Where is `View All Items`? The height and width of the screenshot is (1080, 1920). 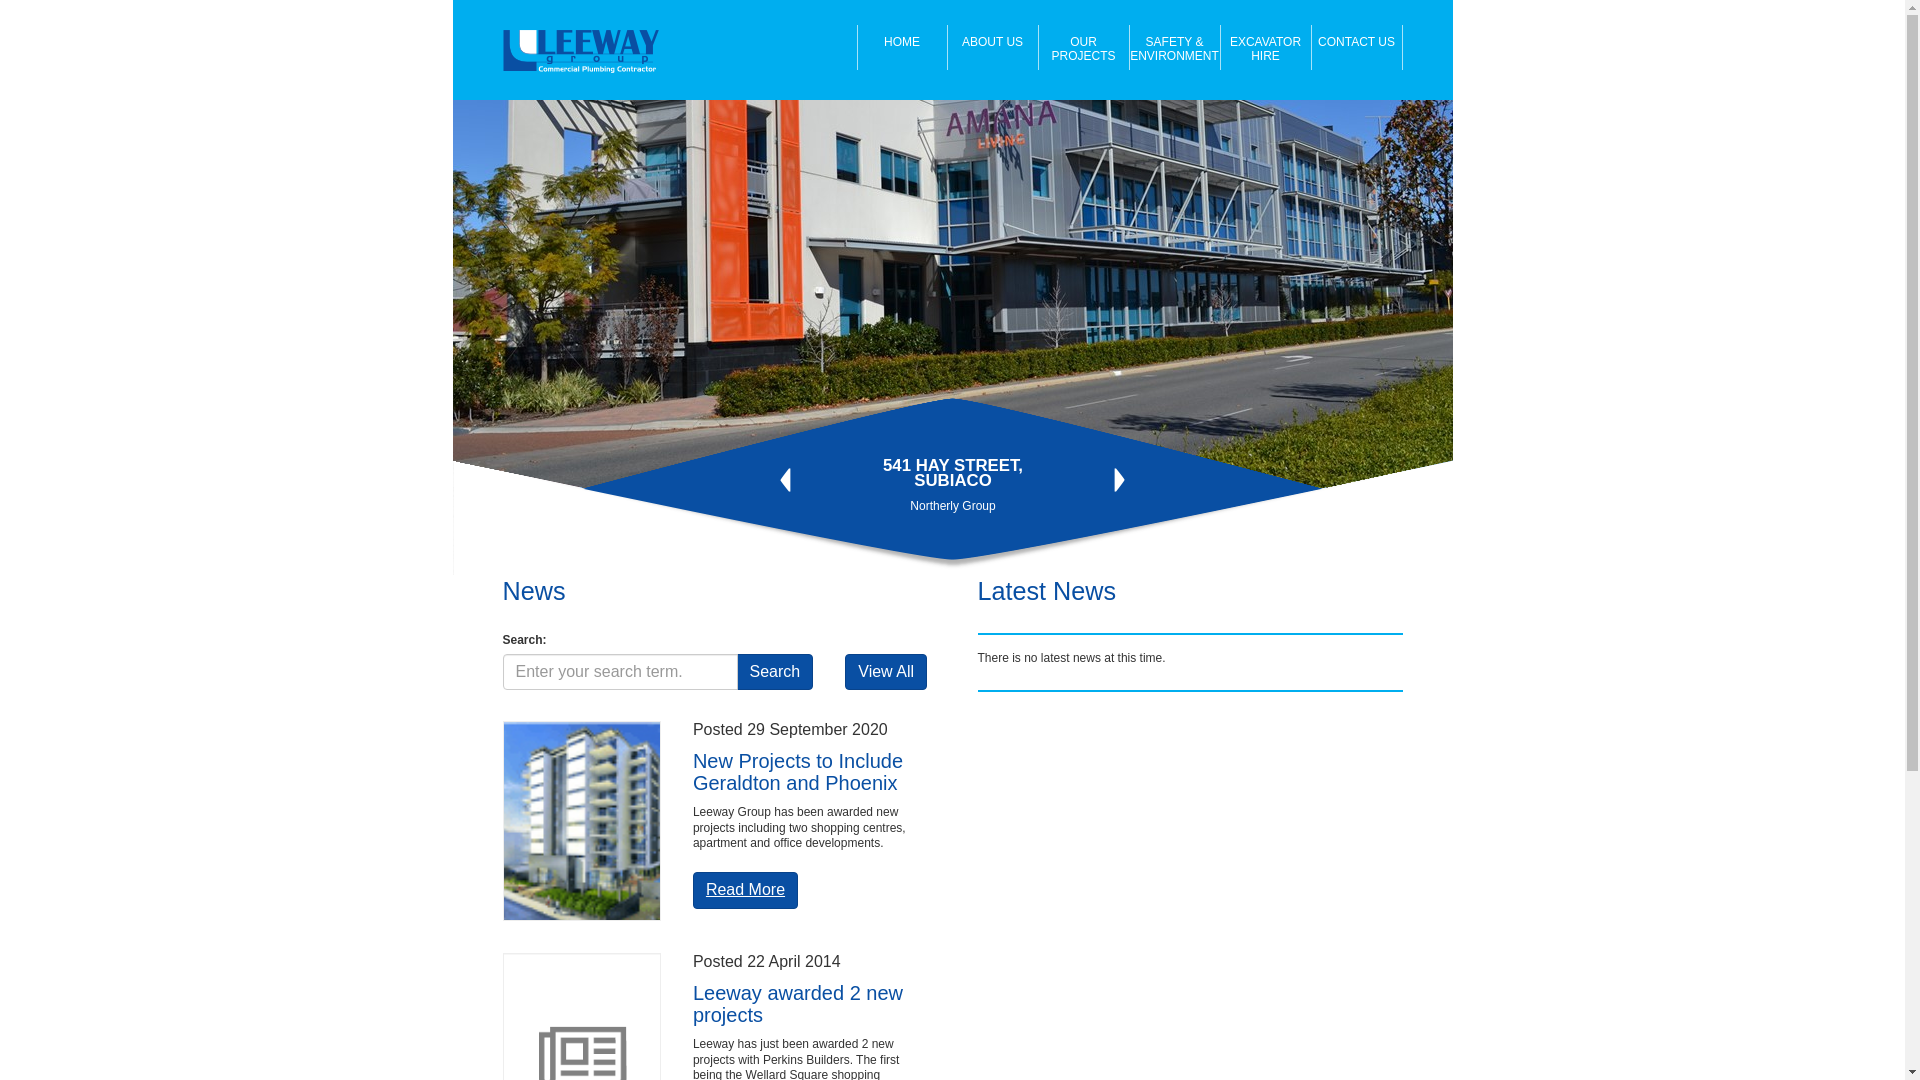 View All Items is located at coordinates (886, 672).